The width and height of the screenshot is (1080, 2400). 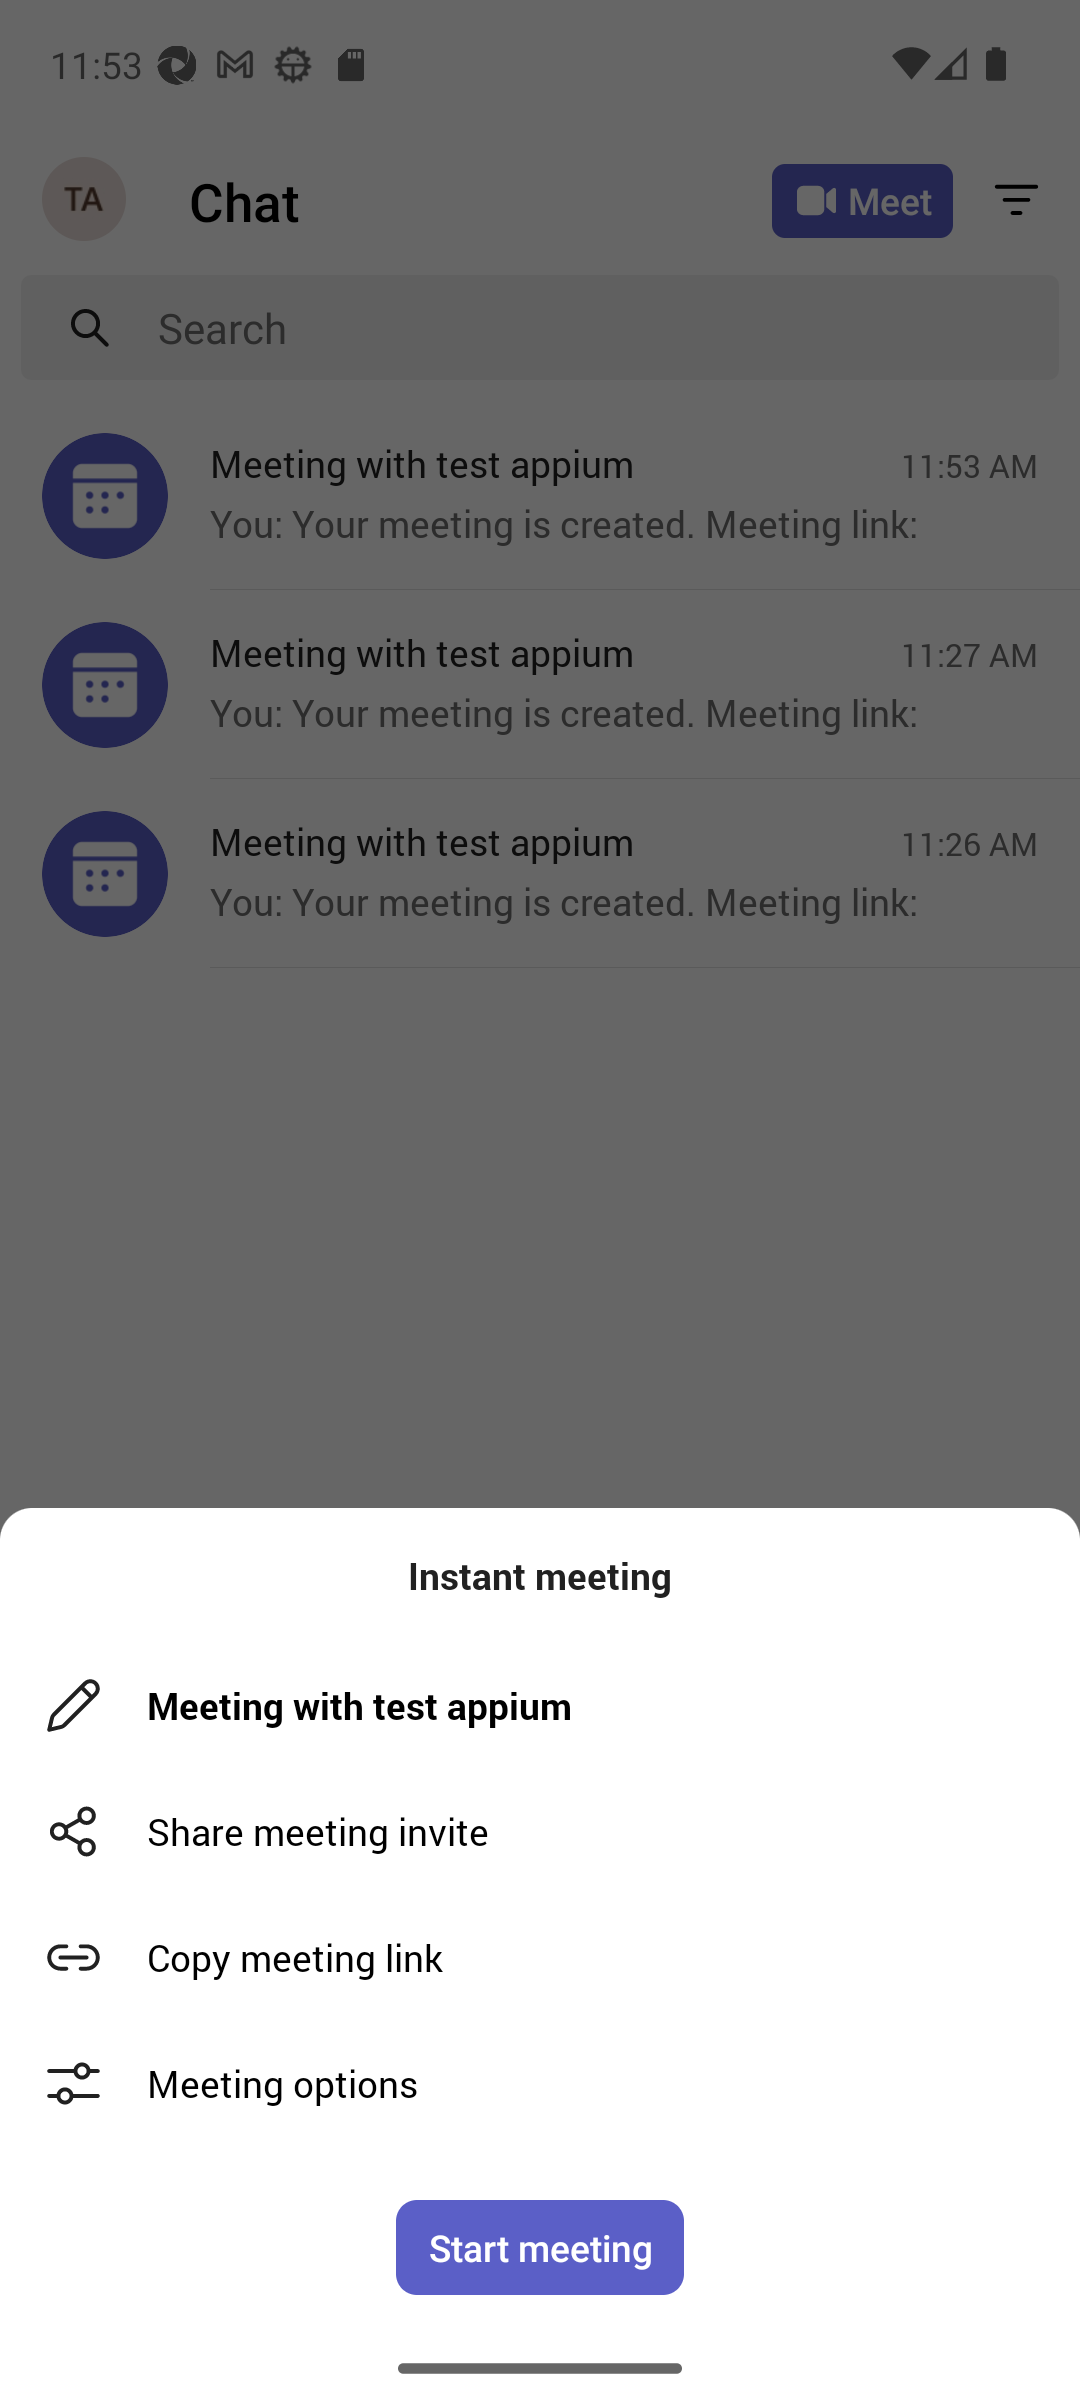 I want to click on Copy meeting link, so click(x=540, y=1958).